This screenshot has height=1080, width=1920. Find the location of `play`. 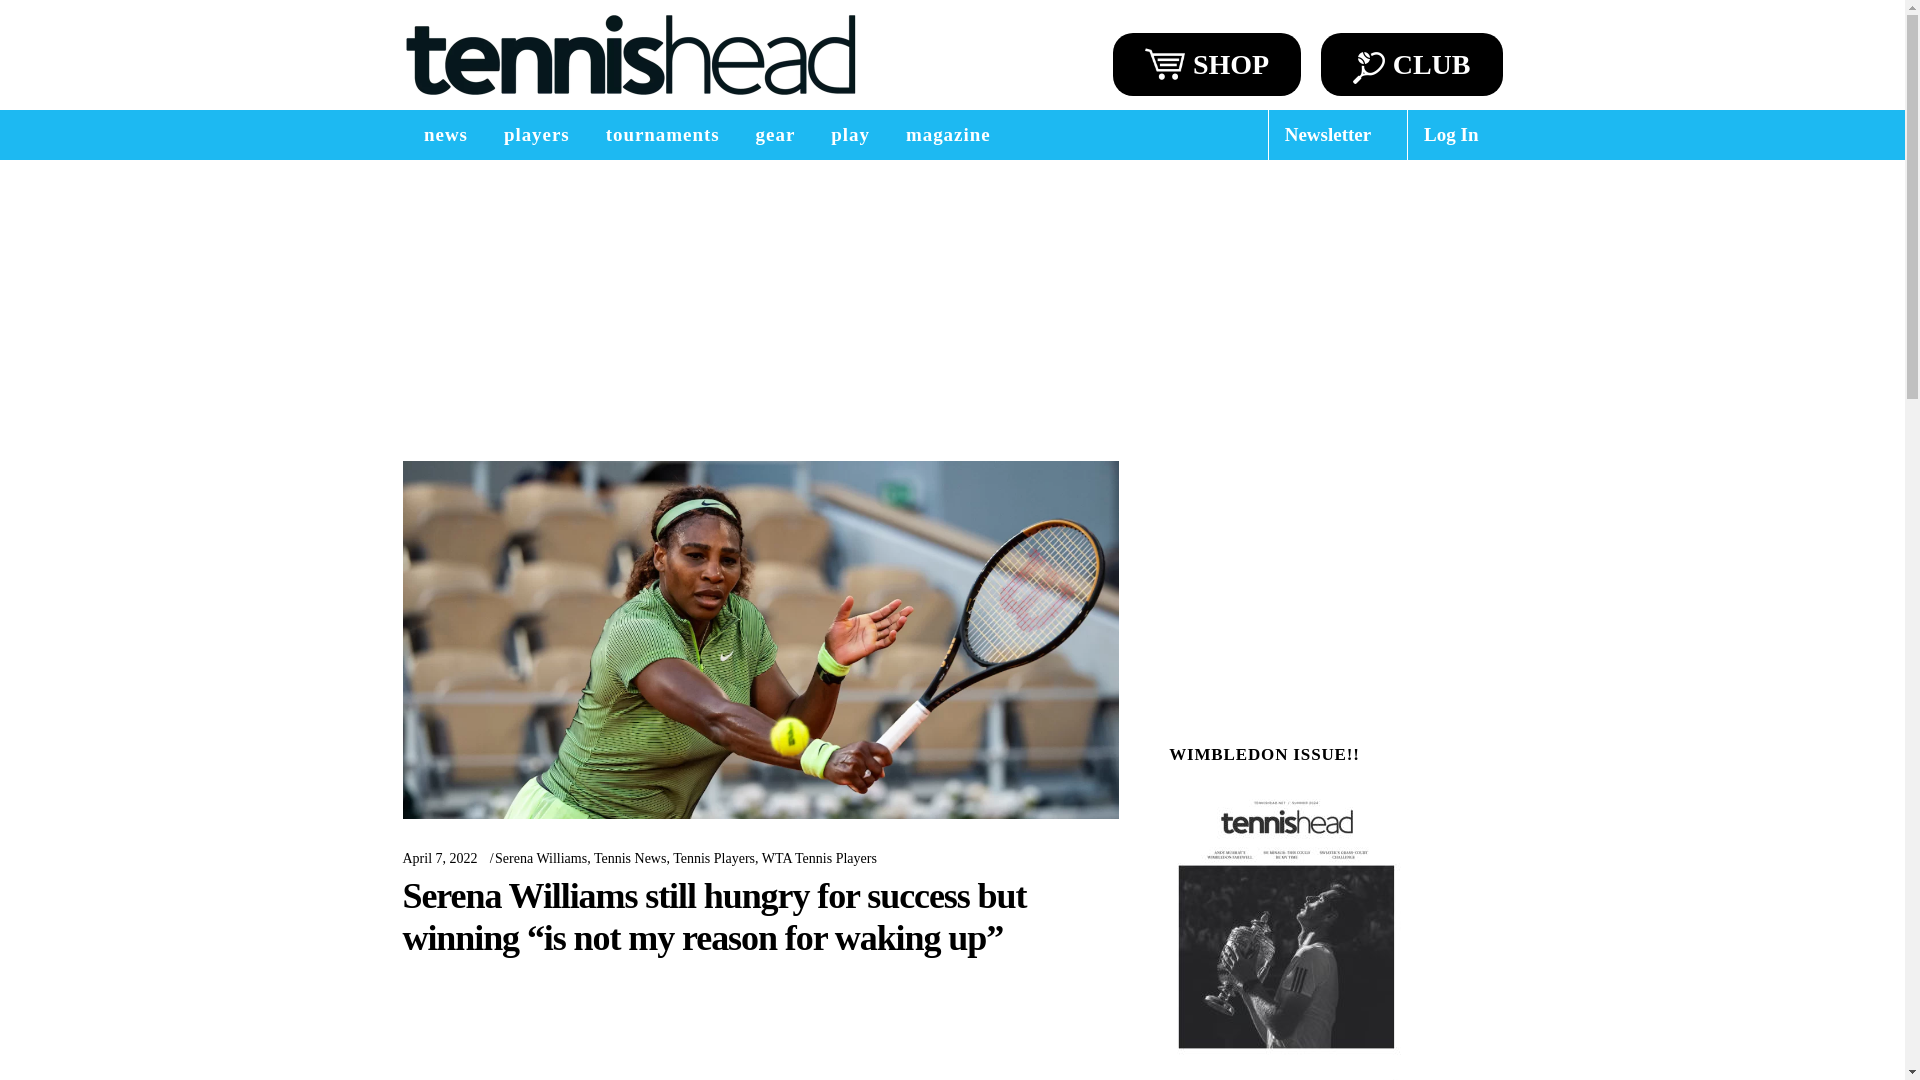

play is located at coordinates (850, 134).